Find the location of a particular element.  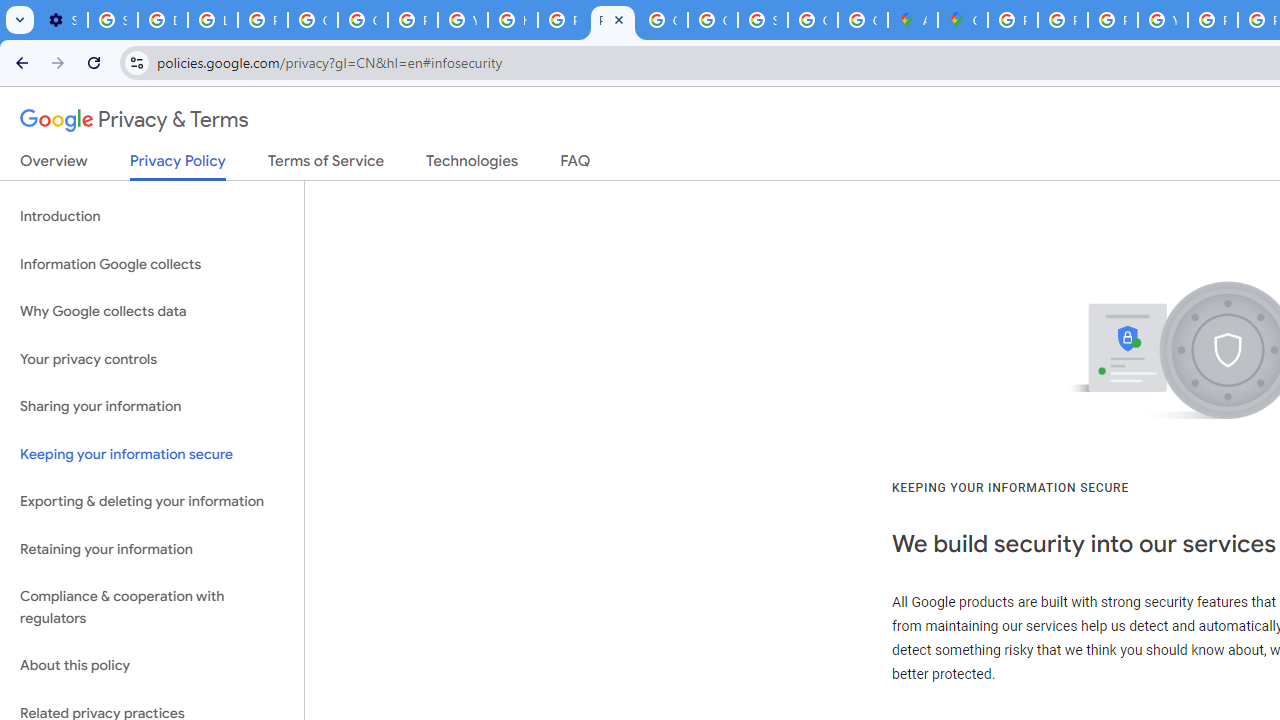

https://scholar.google.com/ is located at coordinates (512, 20).